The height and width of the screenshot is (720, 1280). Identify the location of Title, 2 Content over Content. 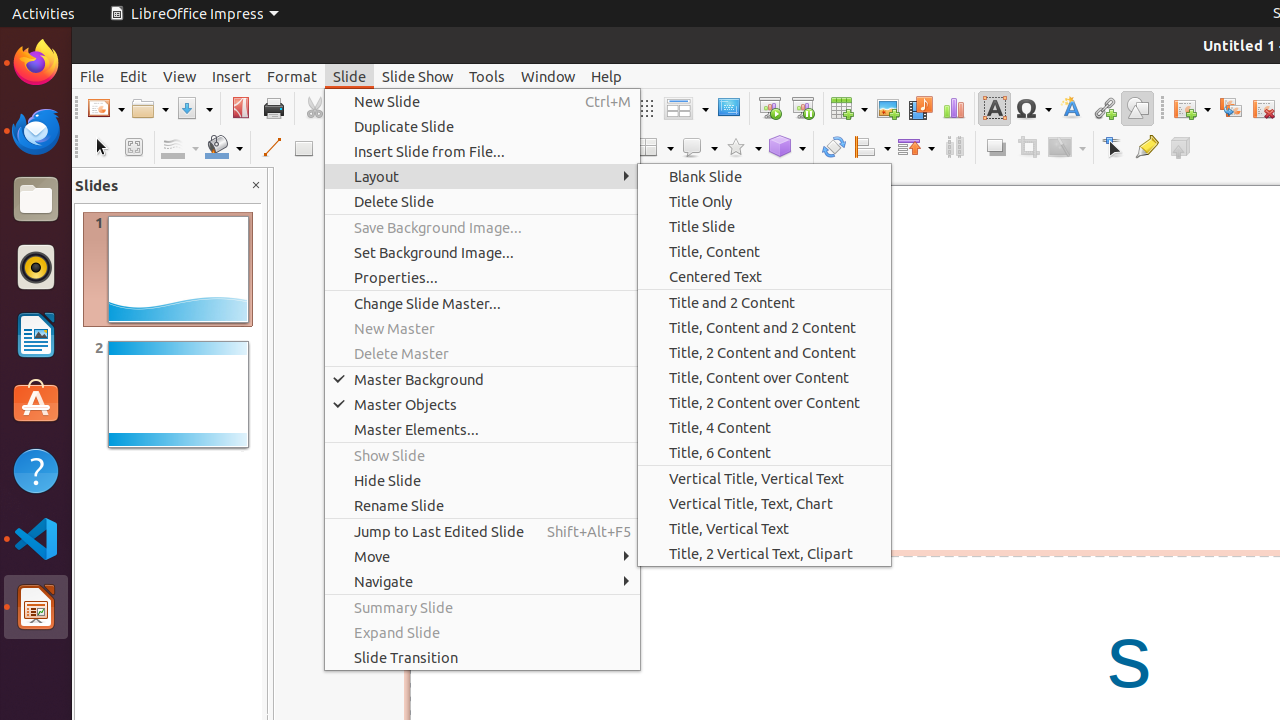
(764, 402).